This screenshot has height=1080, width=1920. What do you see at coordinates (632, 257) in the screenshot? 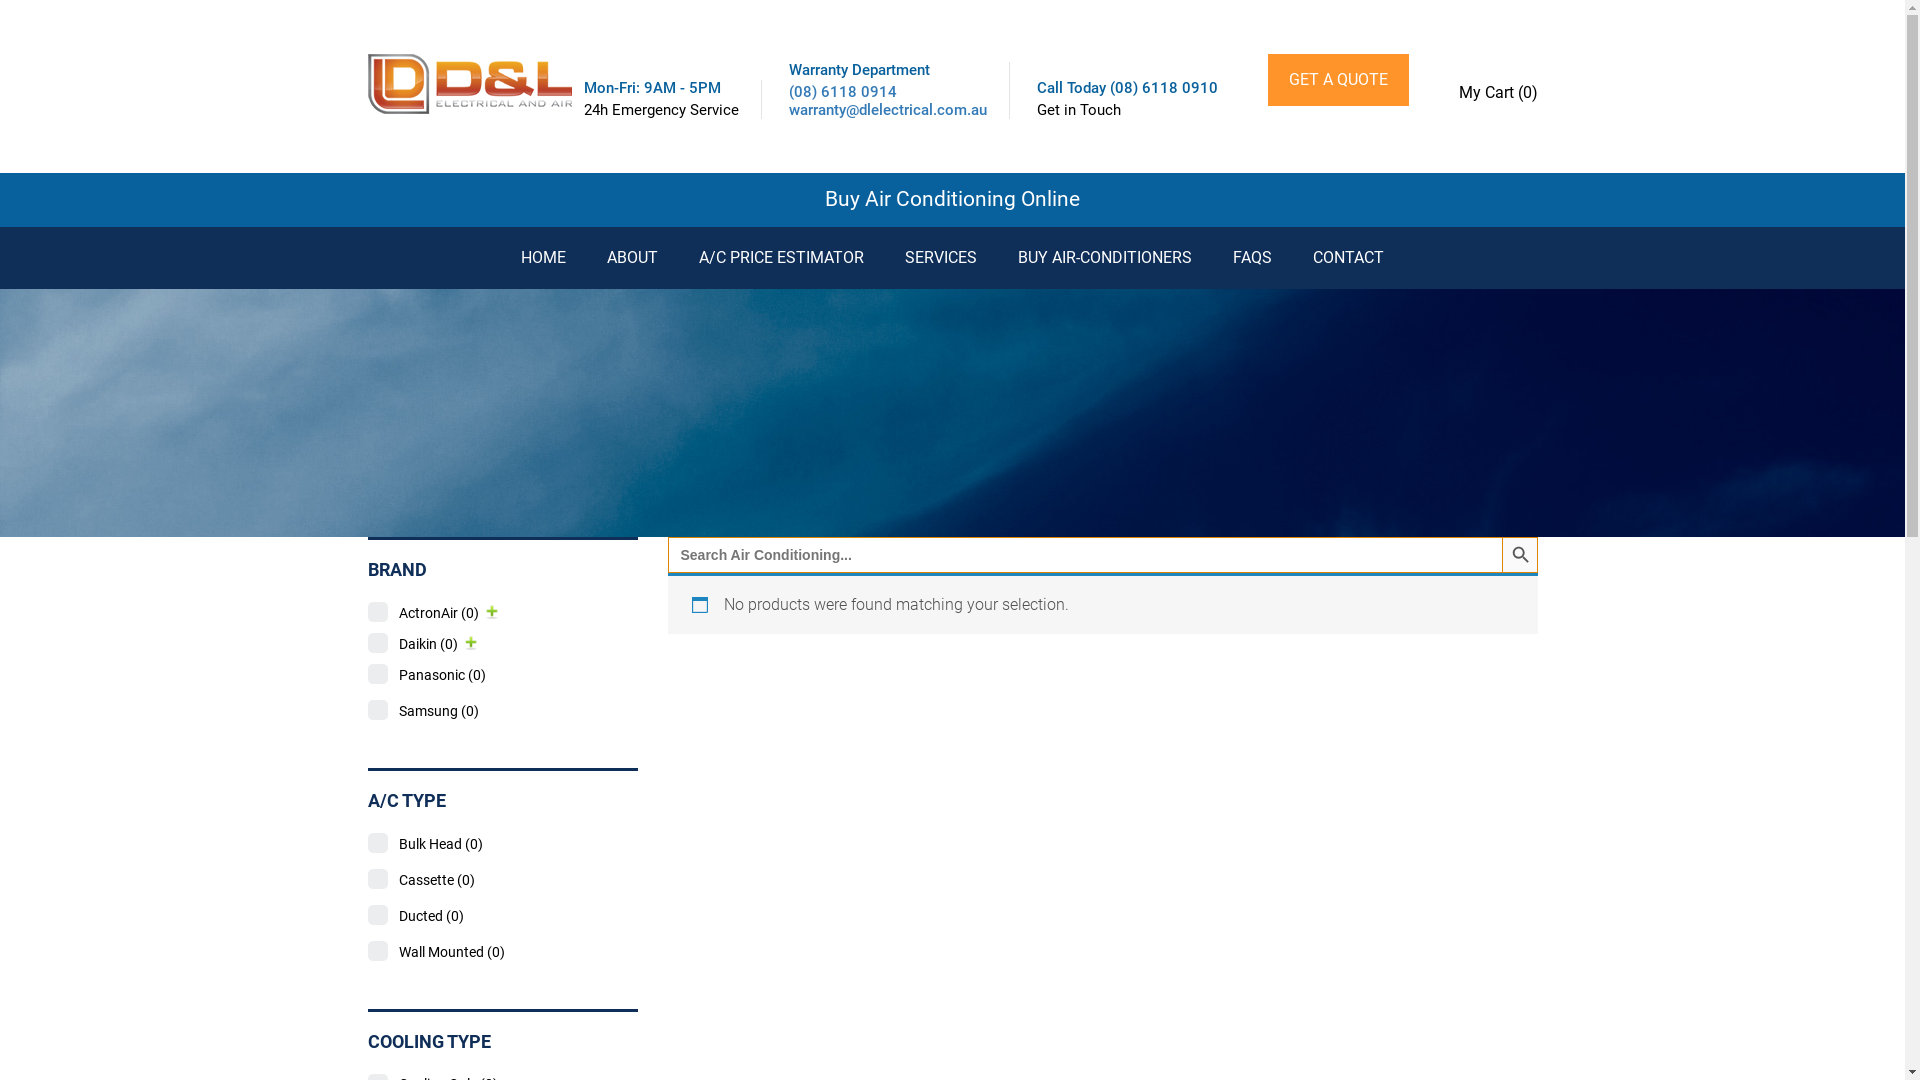
I see `ABOUT` at bounding box center [632, 257].